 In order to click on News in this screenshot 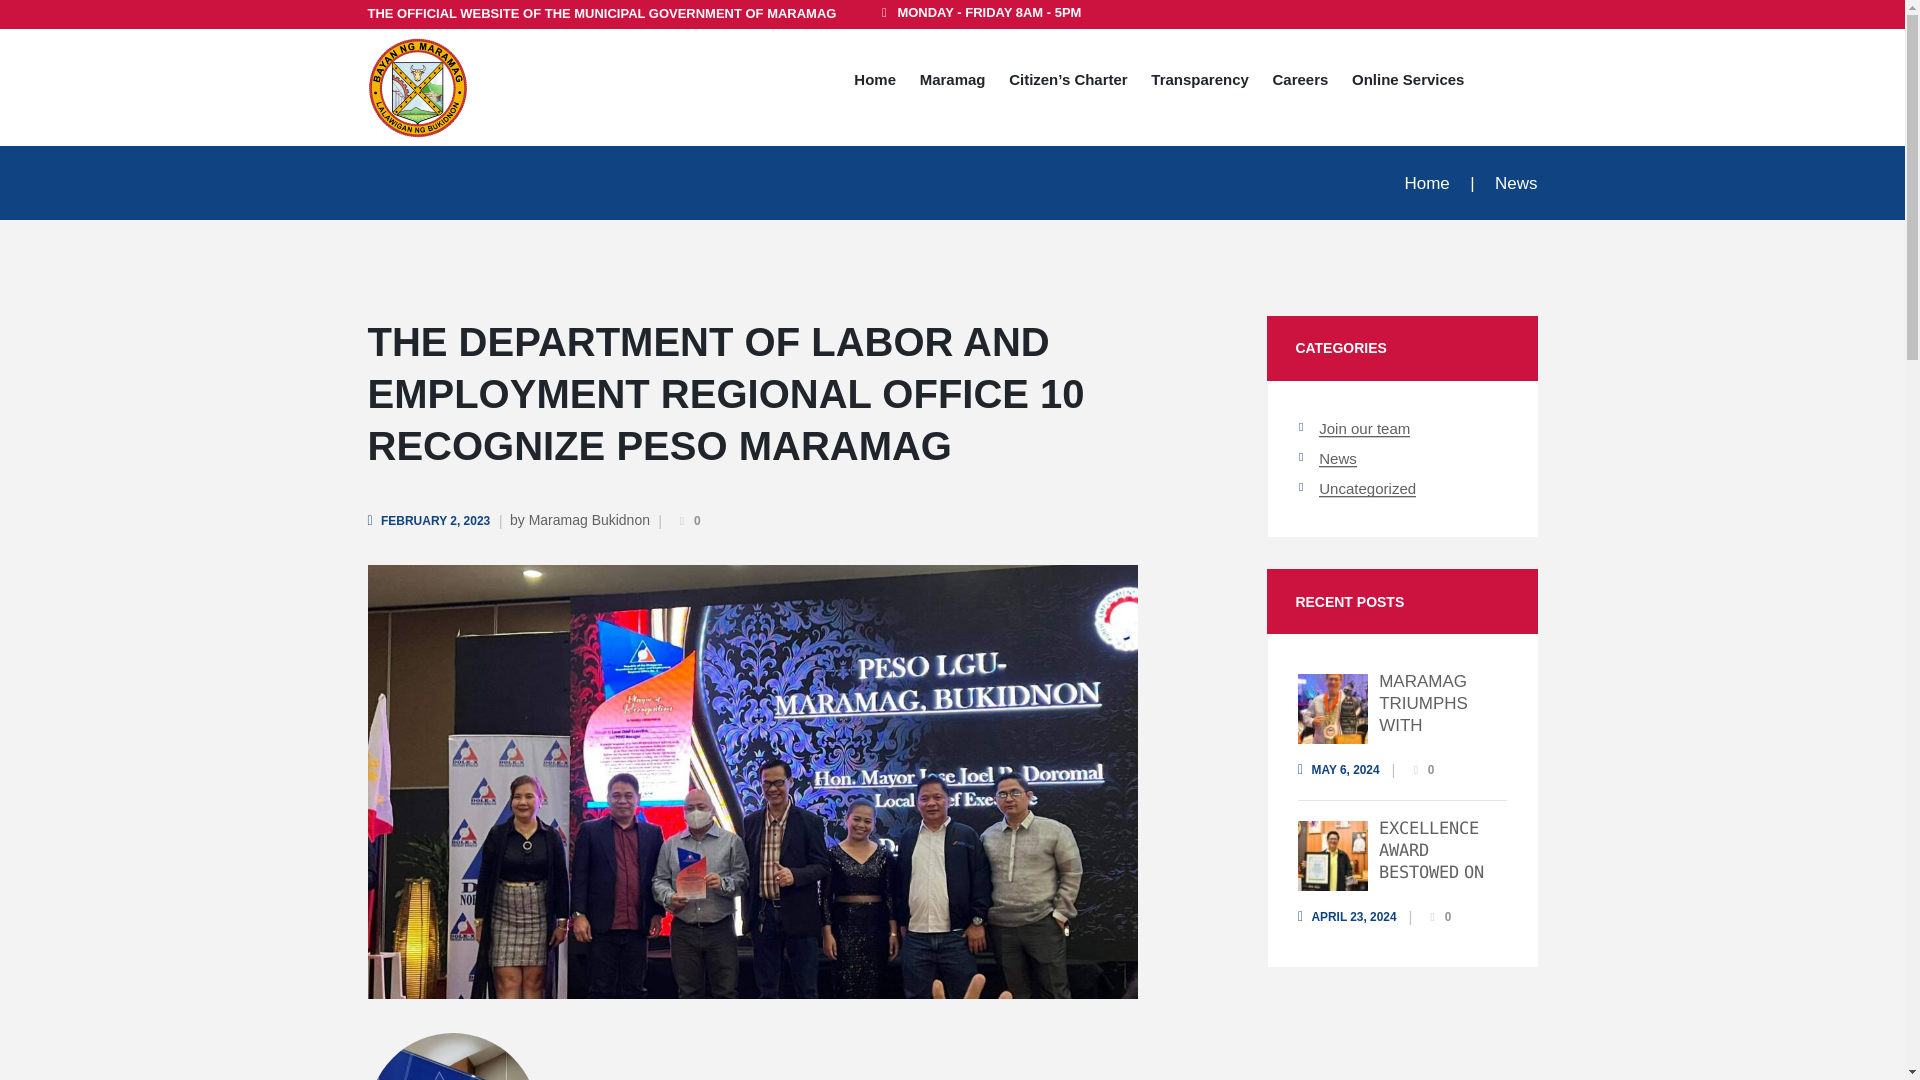, I will do `click(1516, 183)`.